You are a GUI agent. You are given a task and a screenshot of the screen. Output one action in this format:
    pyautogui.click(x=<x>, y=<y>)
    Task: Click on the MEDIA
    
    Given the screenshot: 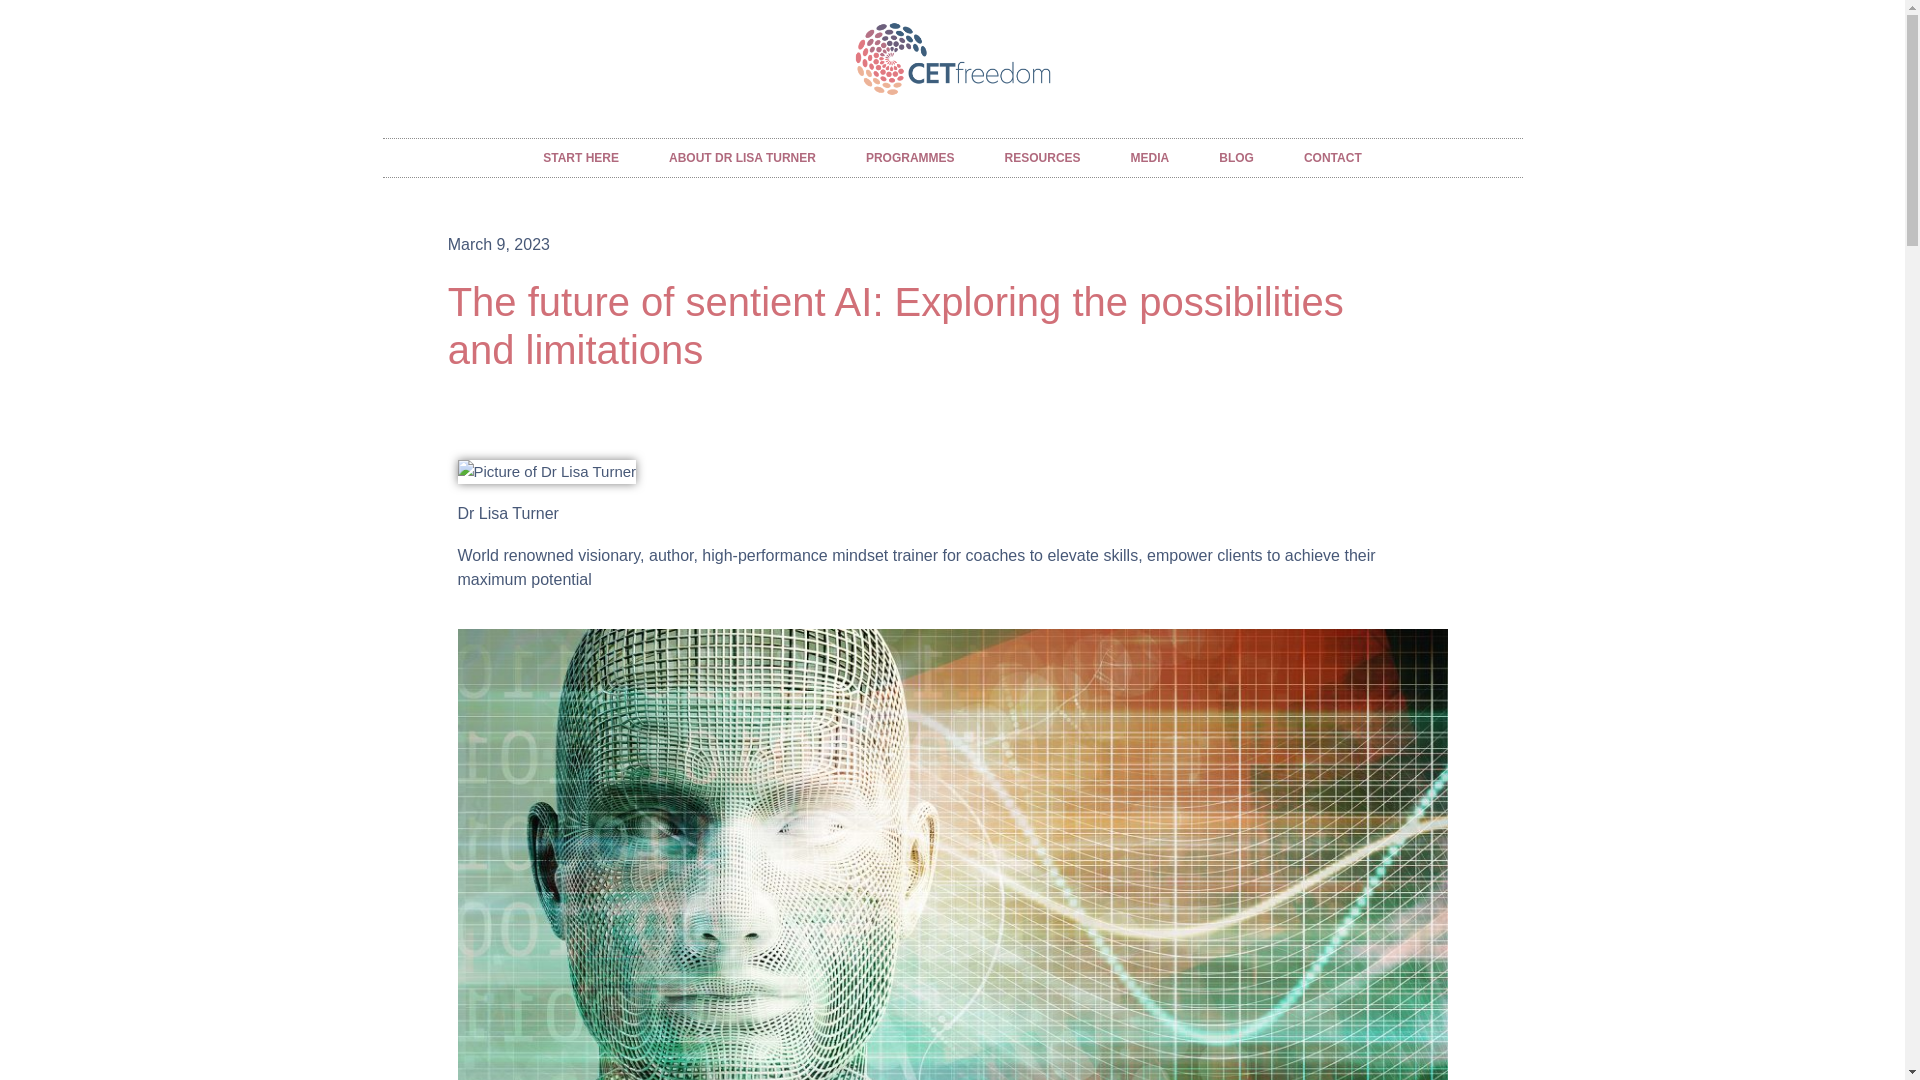 What is the action you would take?
    pyautogui.click(x=1150, y=158)
    